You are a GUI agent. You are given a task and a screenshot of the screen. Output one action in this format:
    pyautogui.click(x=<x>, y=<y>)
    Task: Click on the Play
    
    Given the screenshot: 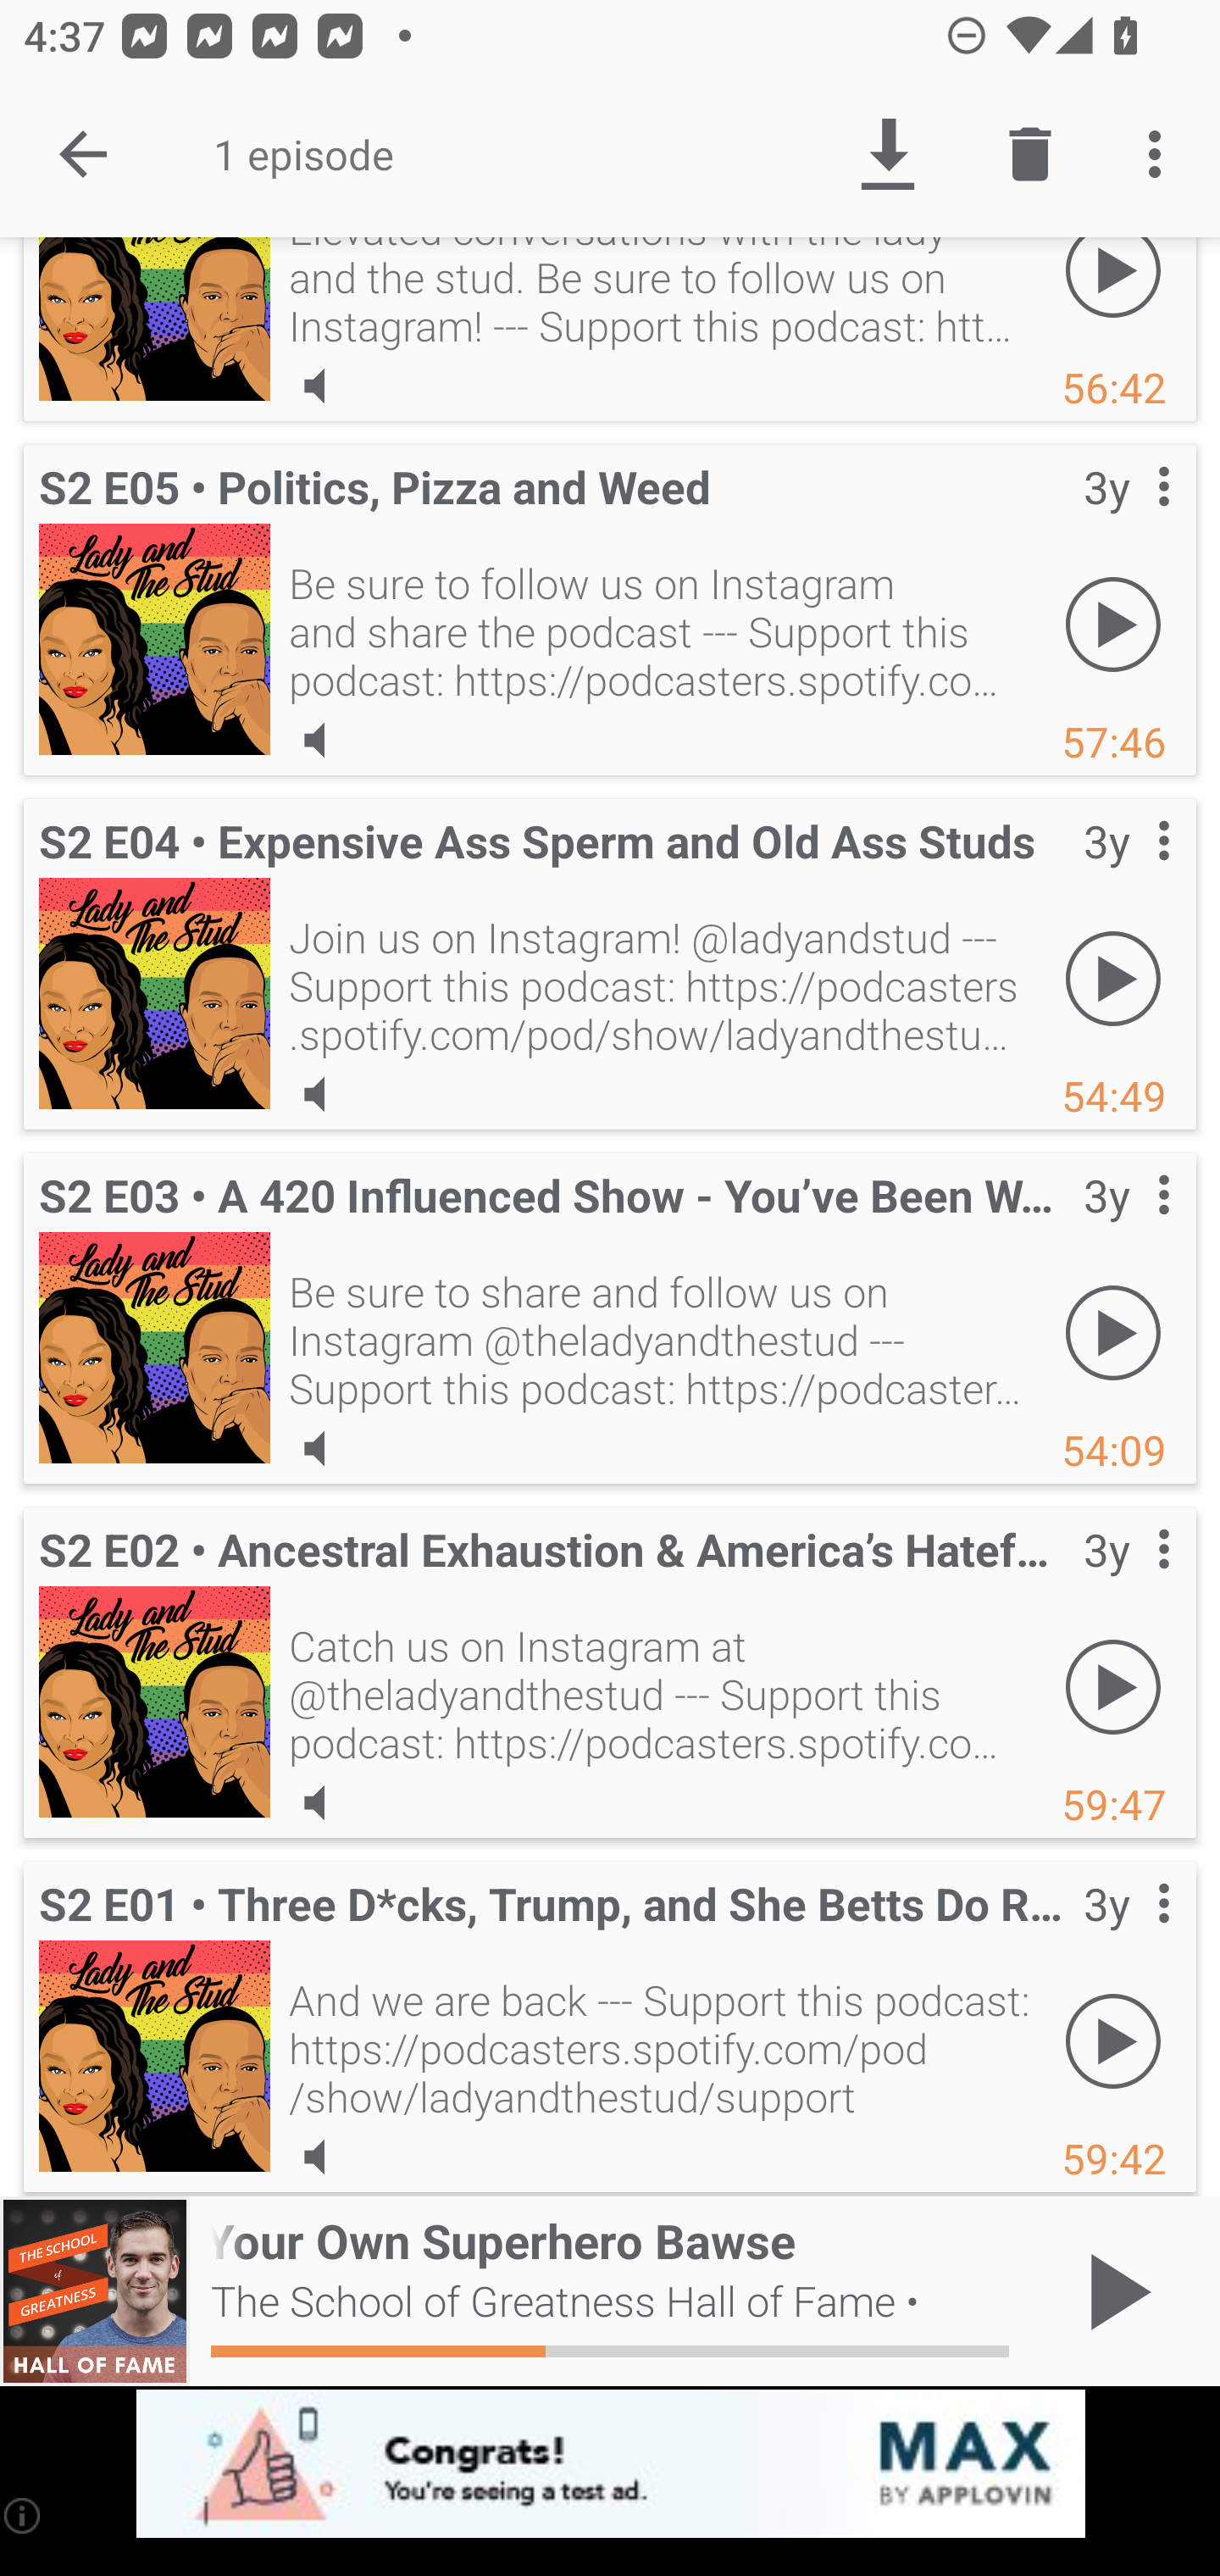 What is the action you would take?
    pyautogui.click(x=1113, y=625)
    